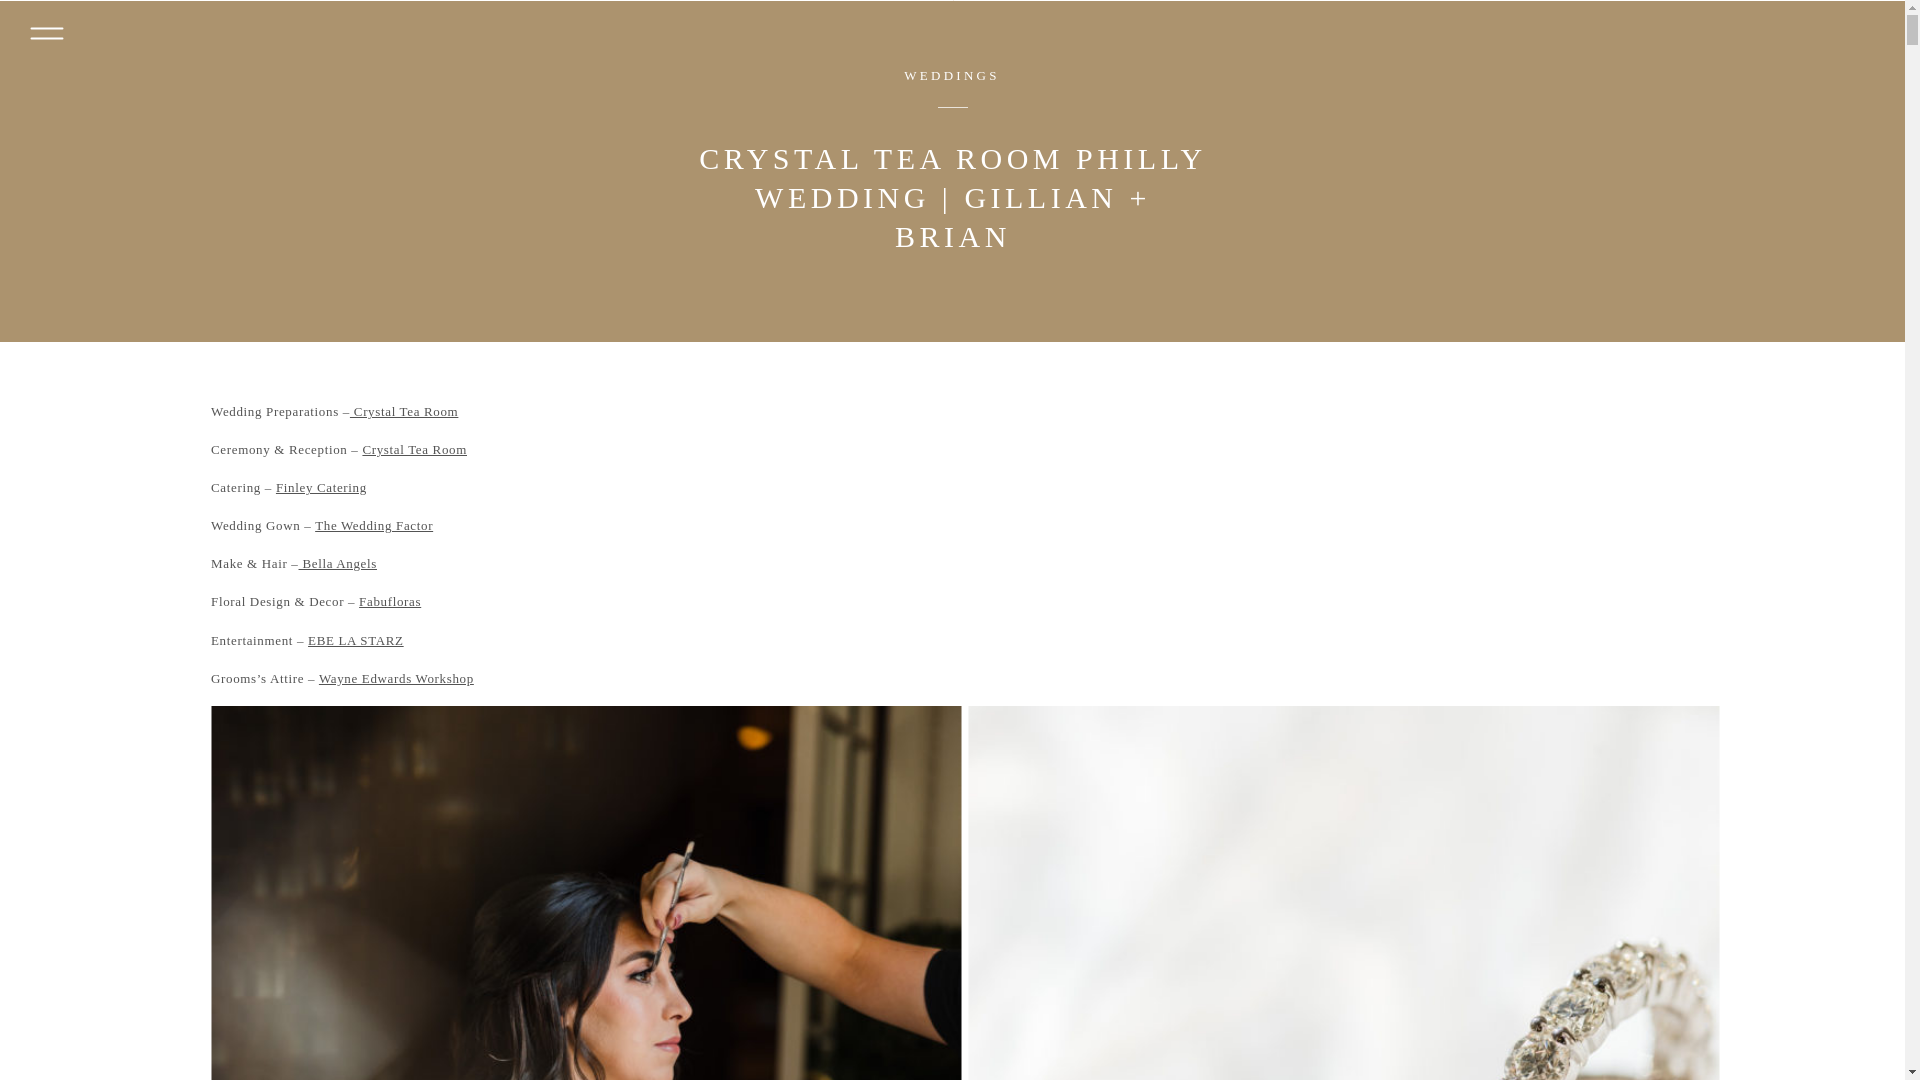 The height and width of the screenshot is (1080, 1920). What do you see at coordinates (404, 411) in the screenshot?
I see `Crystal Tea Room` at bounding box center [404, 411].